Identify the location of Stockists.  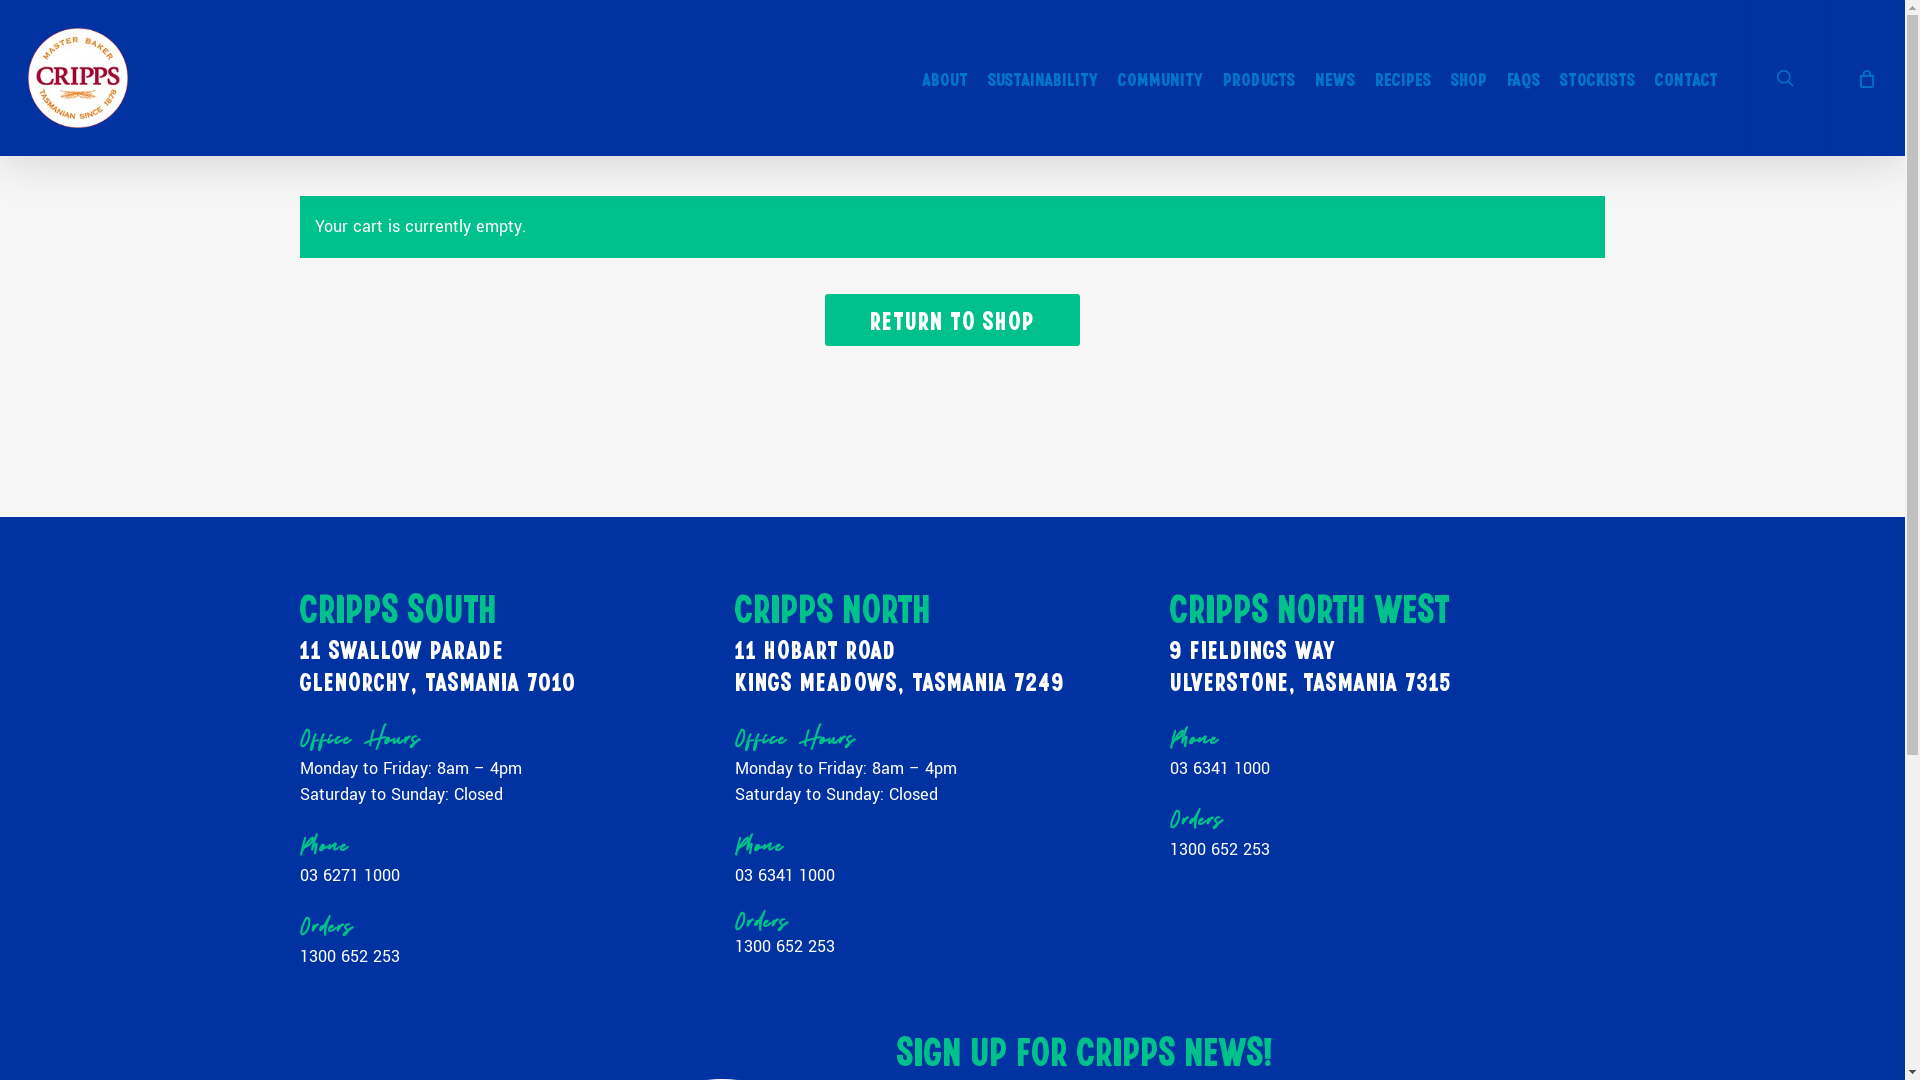
(1598, 78).